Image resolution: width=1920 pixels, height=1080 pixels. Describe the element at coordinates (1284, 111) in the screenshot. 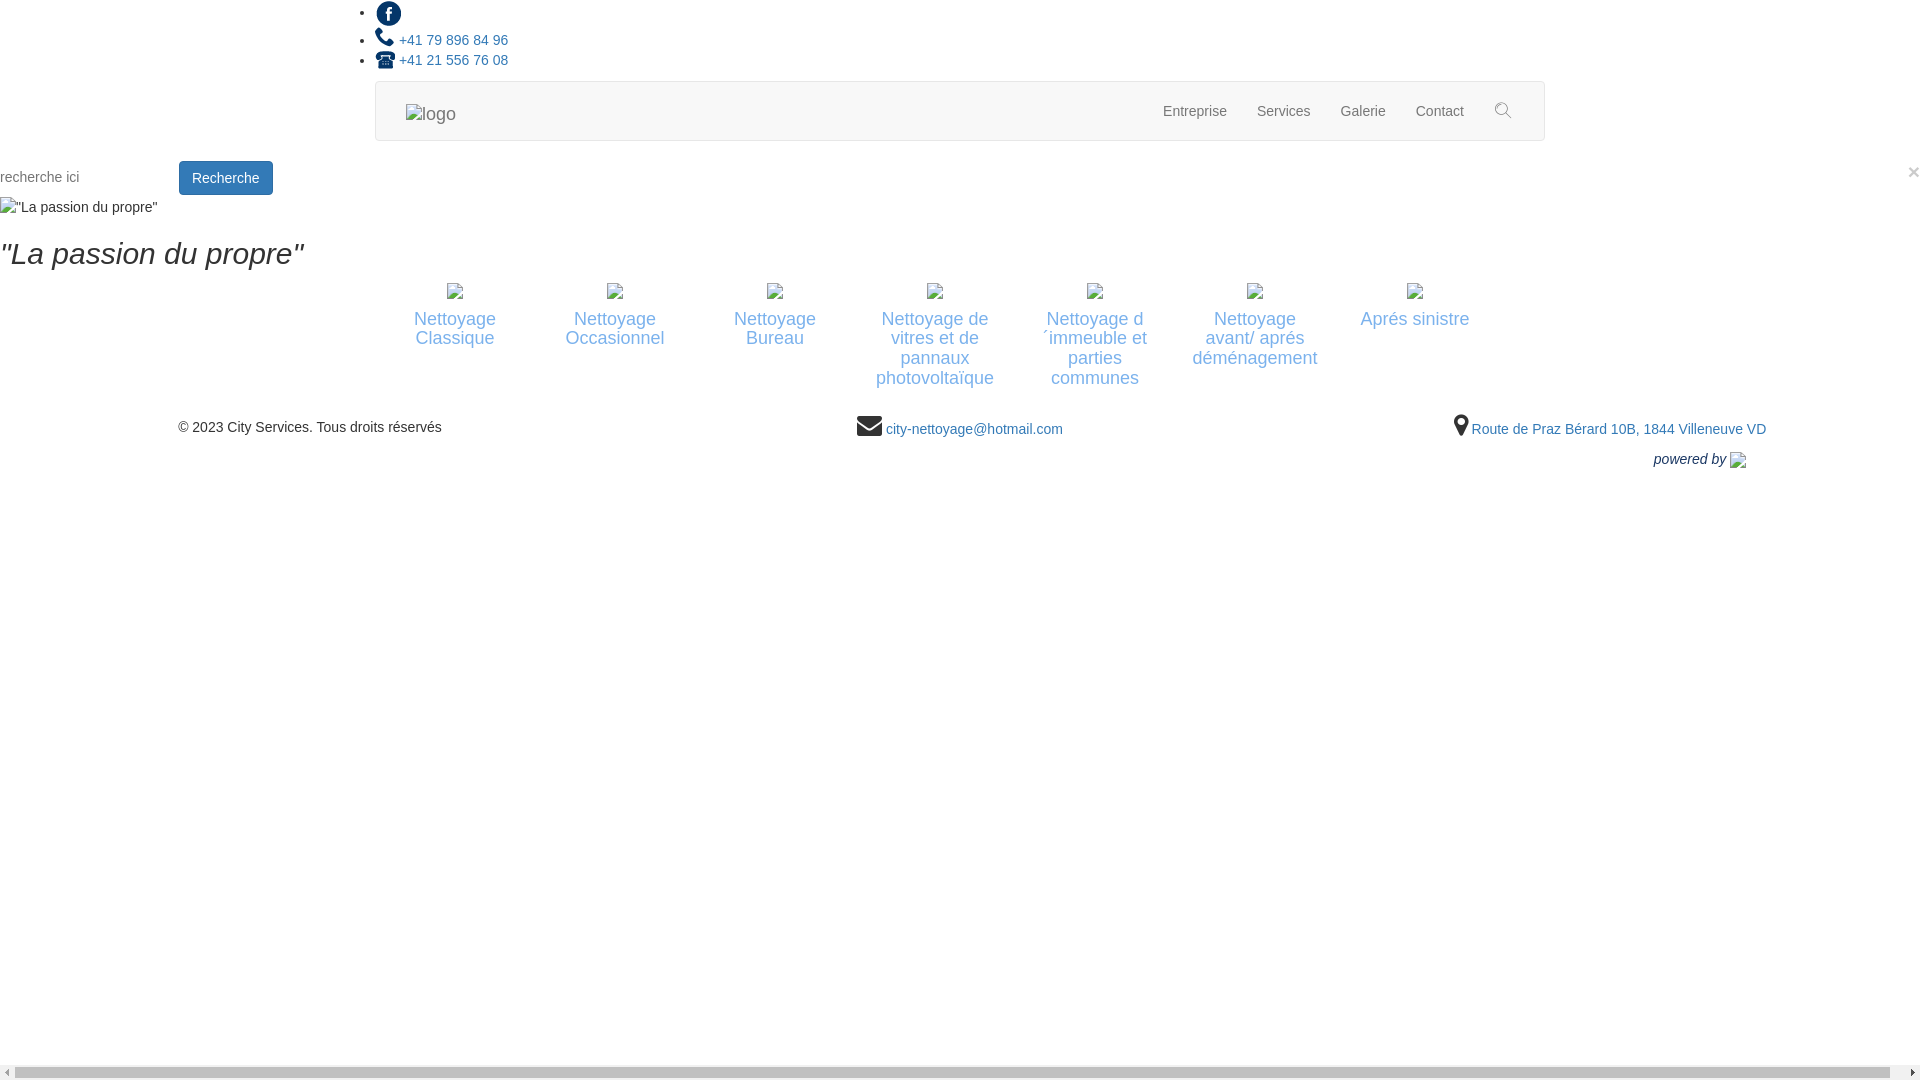

I see `Services` at that location.